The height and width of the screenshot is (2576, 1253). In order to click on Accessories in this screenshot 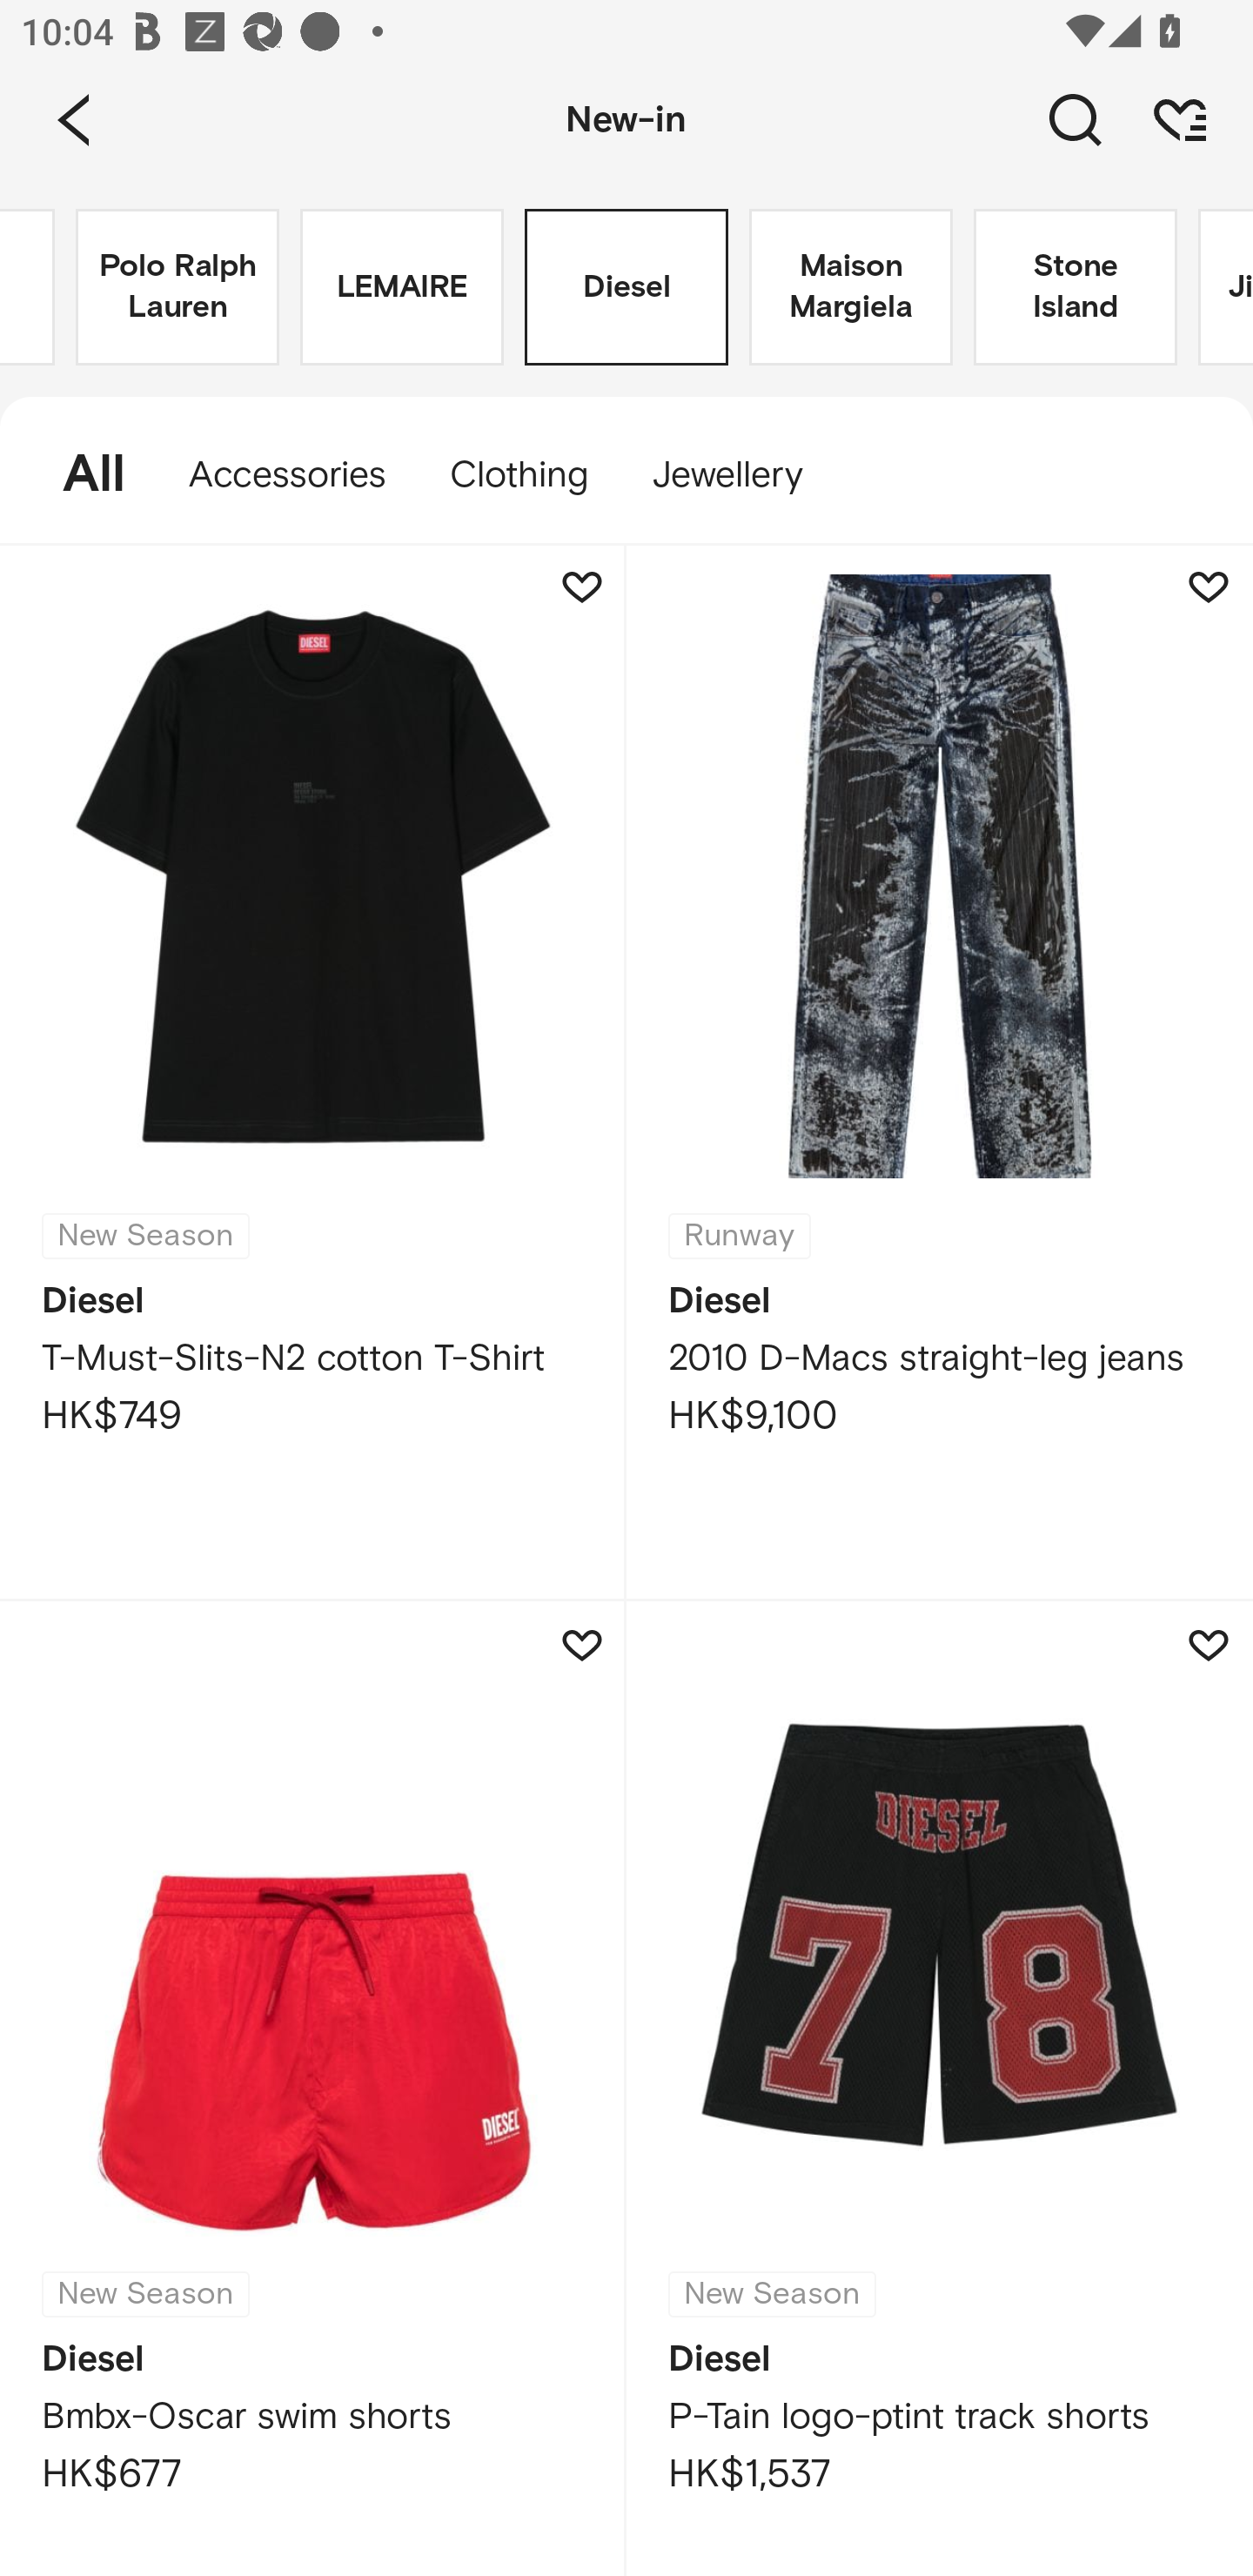, I will do `click(287, 475)`.